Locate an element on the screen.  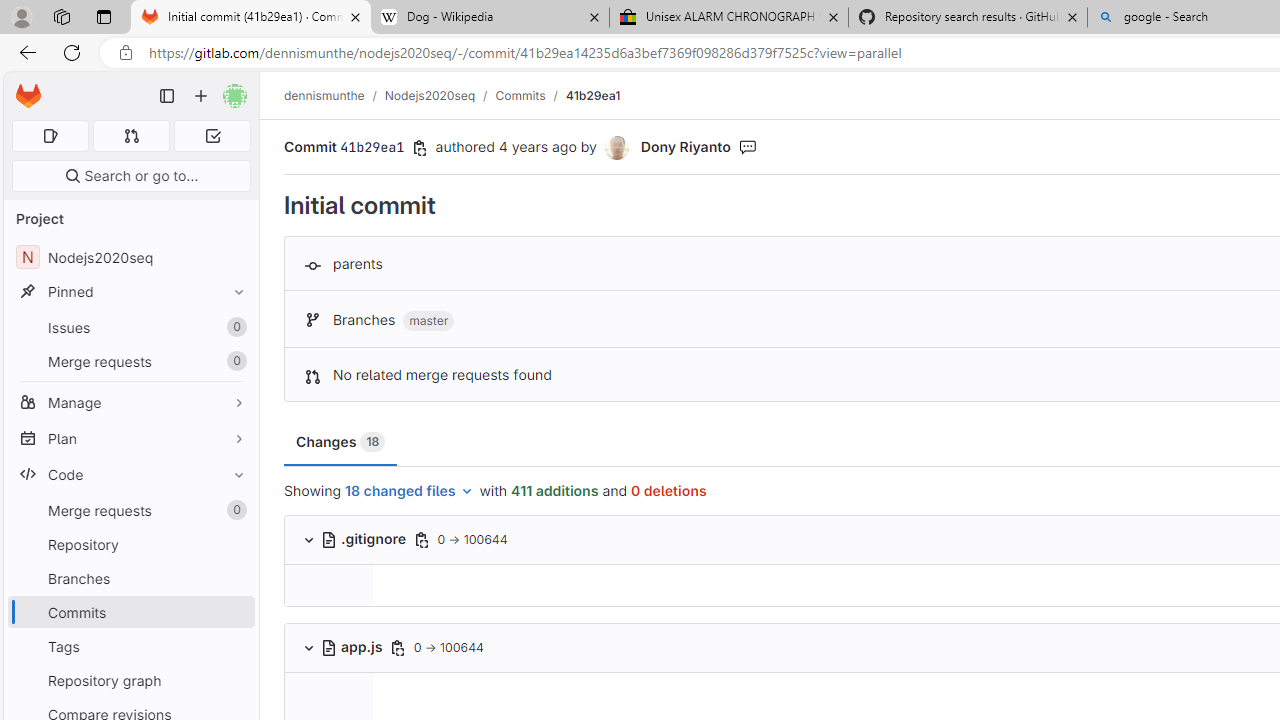
Assigned issues 0 is located at coordinates (50, 136).